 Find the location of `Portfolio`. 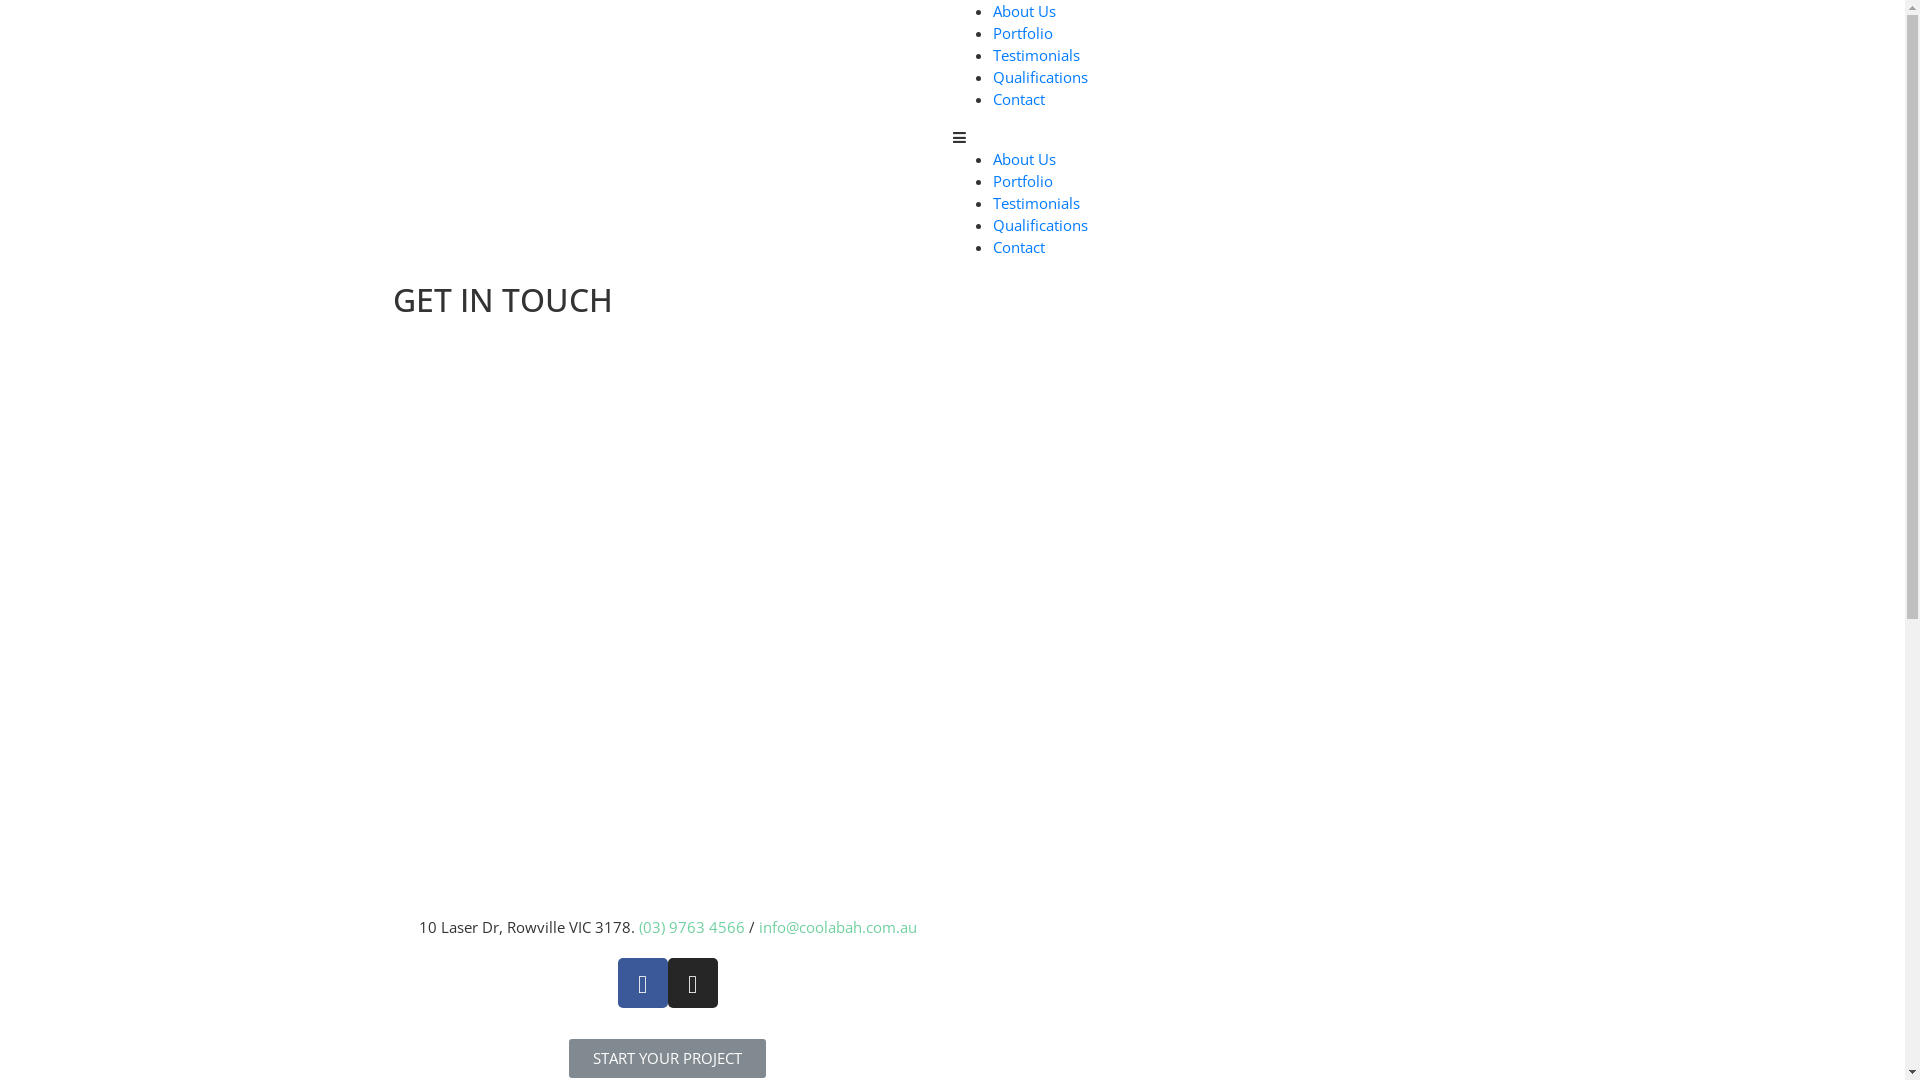

Portfolio is located at coordinates (1022, 33).